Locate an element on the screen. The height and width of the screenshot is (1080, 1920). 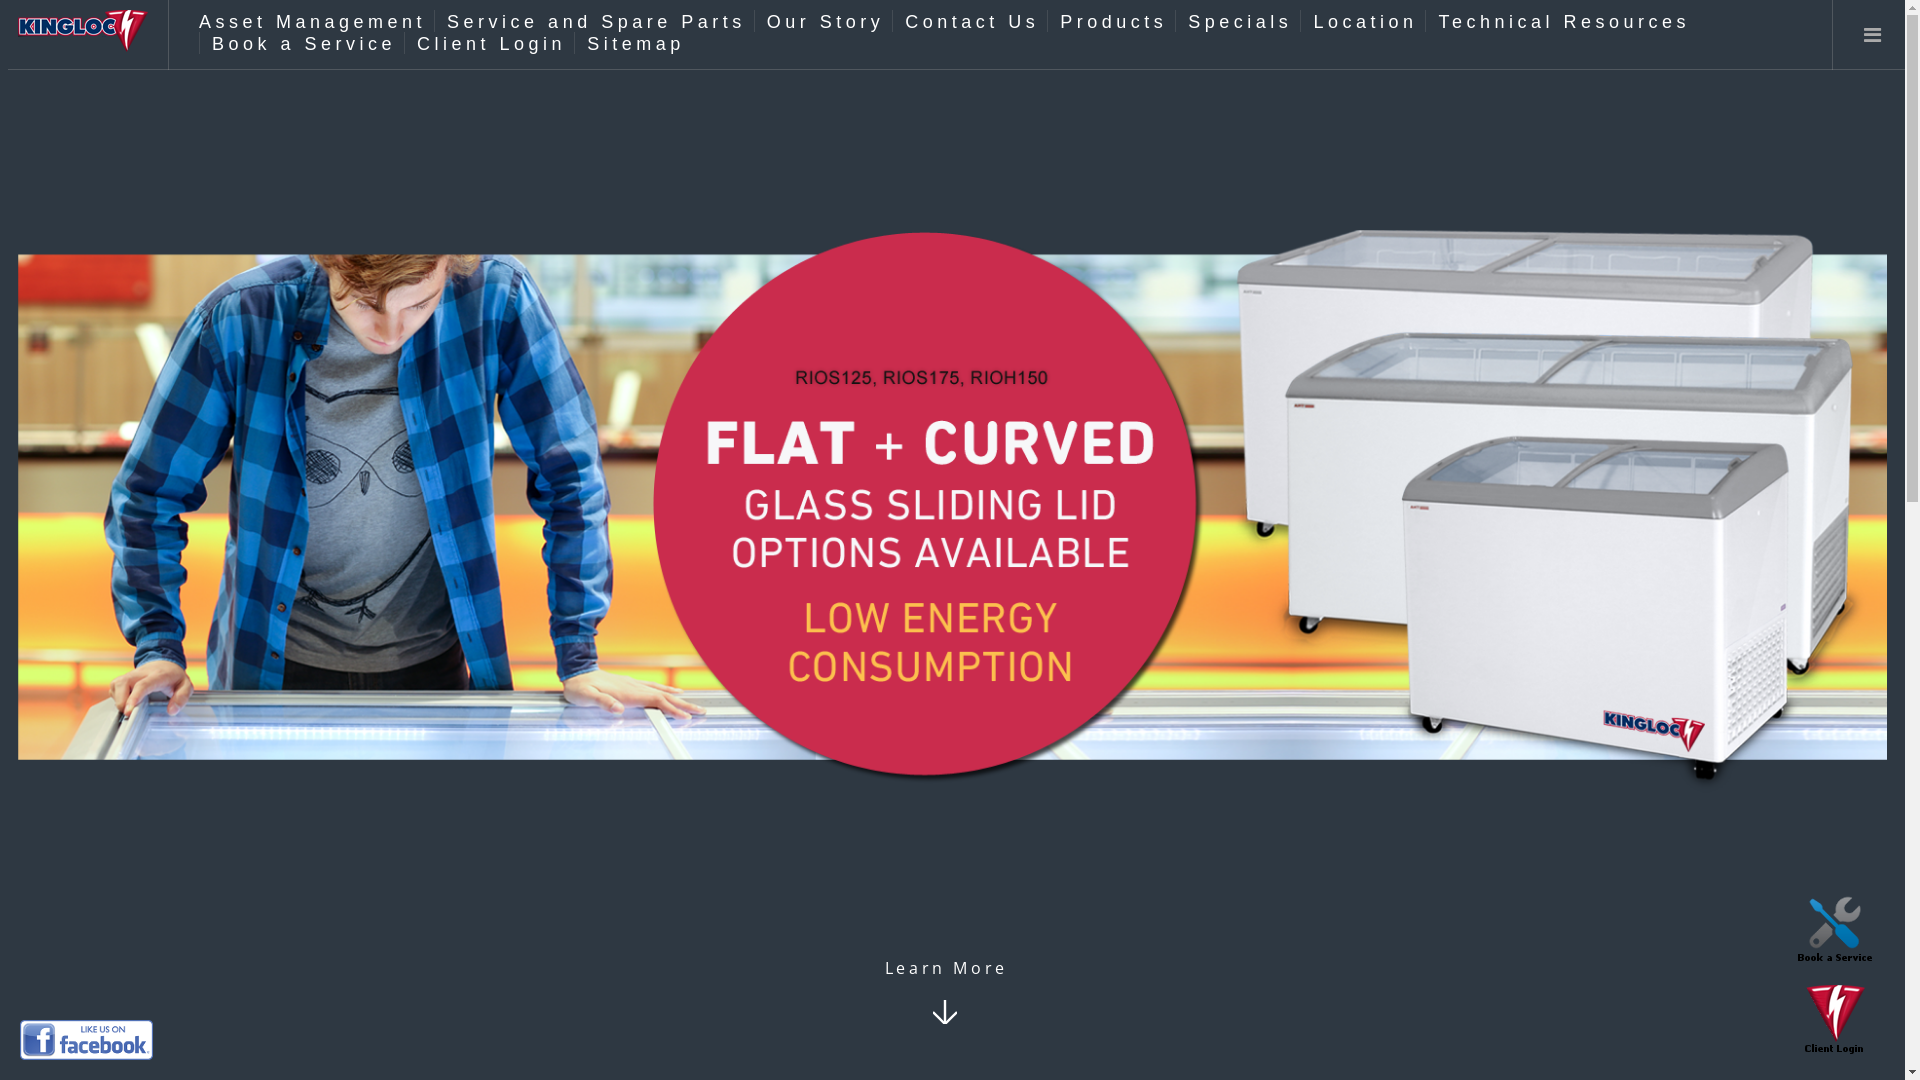
Like us on Facebook is located at coordinates (86, 1040).